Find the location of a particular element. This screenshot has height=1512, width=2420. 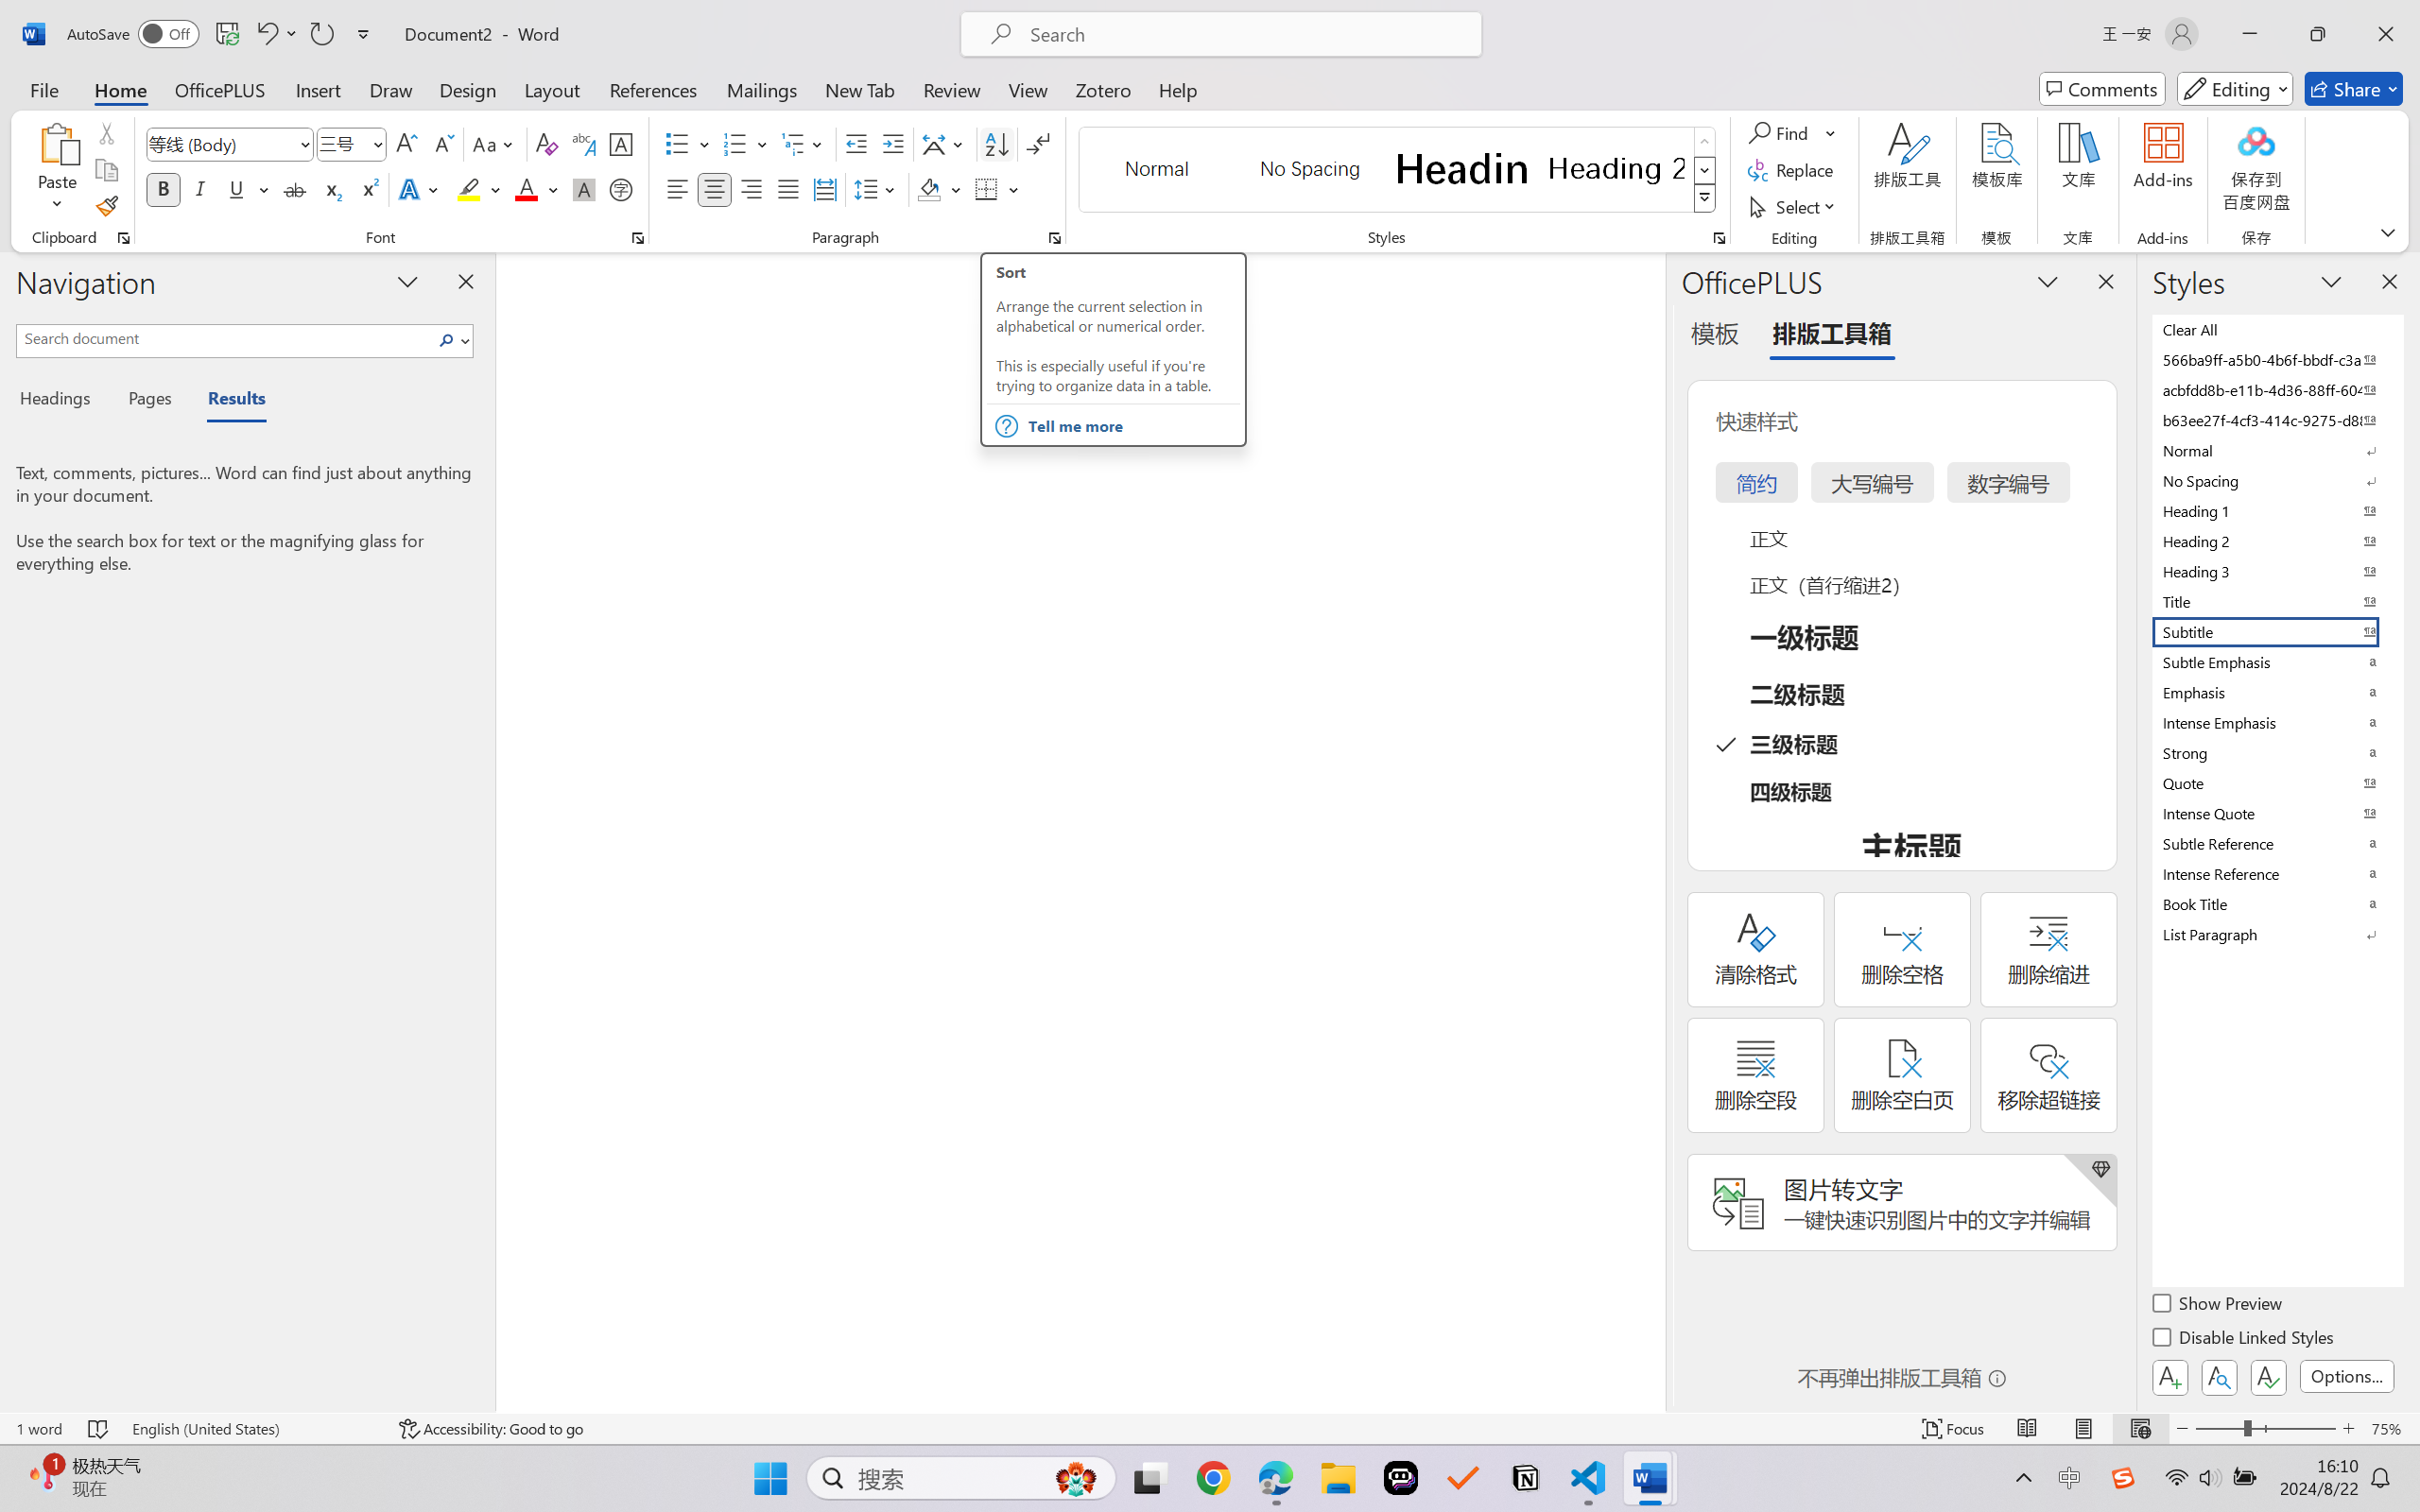

Go Back (Alt+LeftArrow) is located at coordinates (907, 17).